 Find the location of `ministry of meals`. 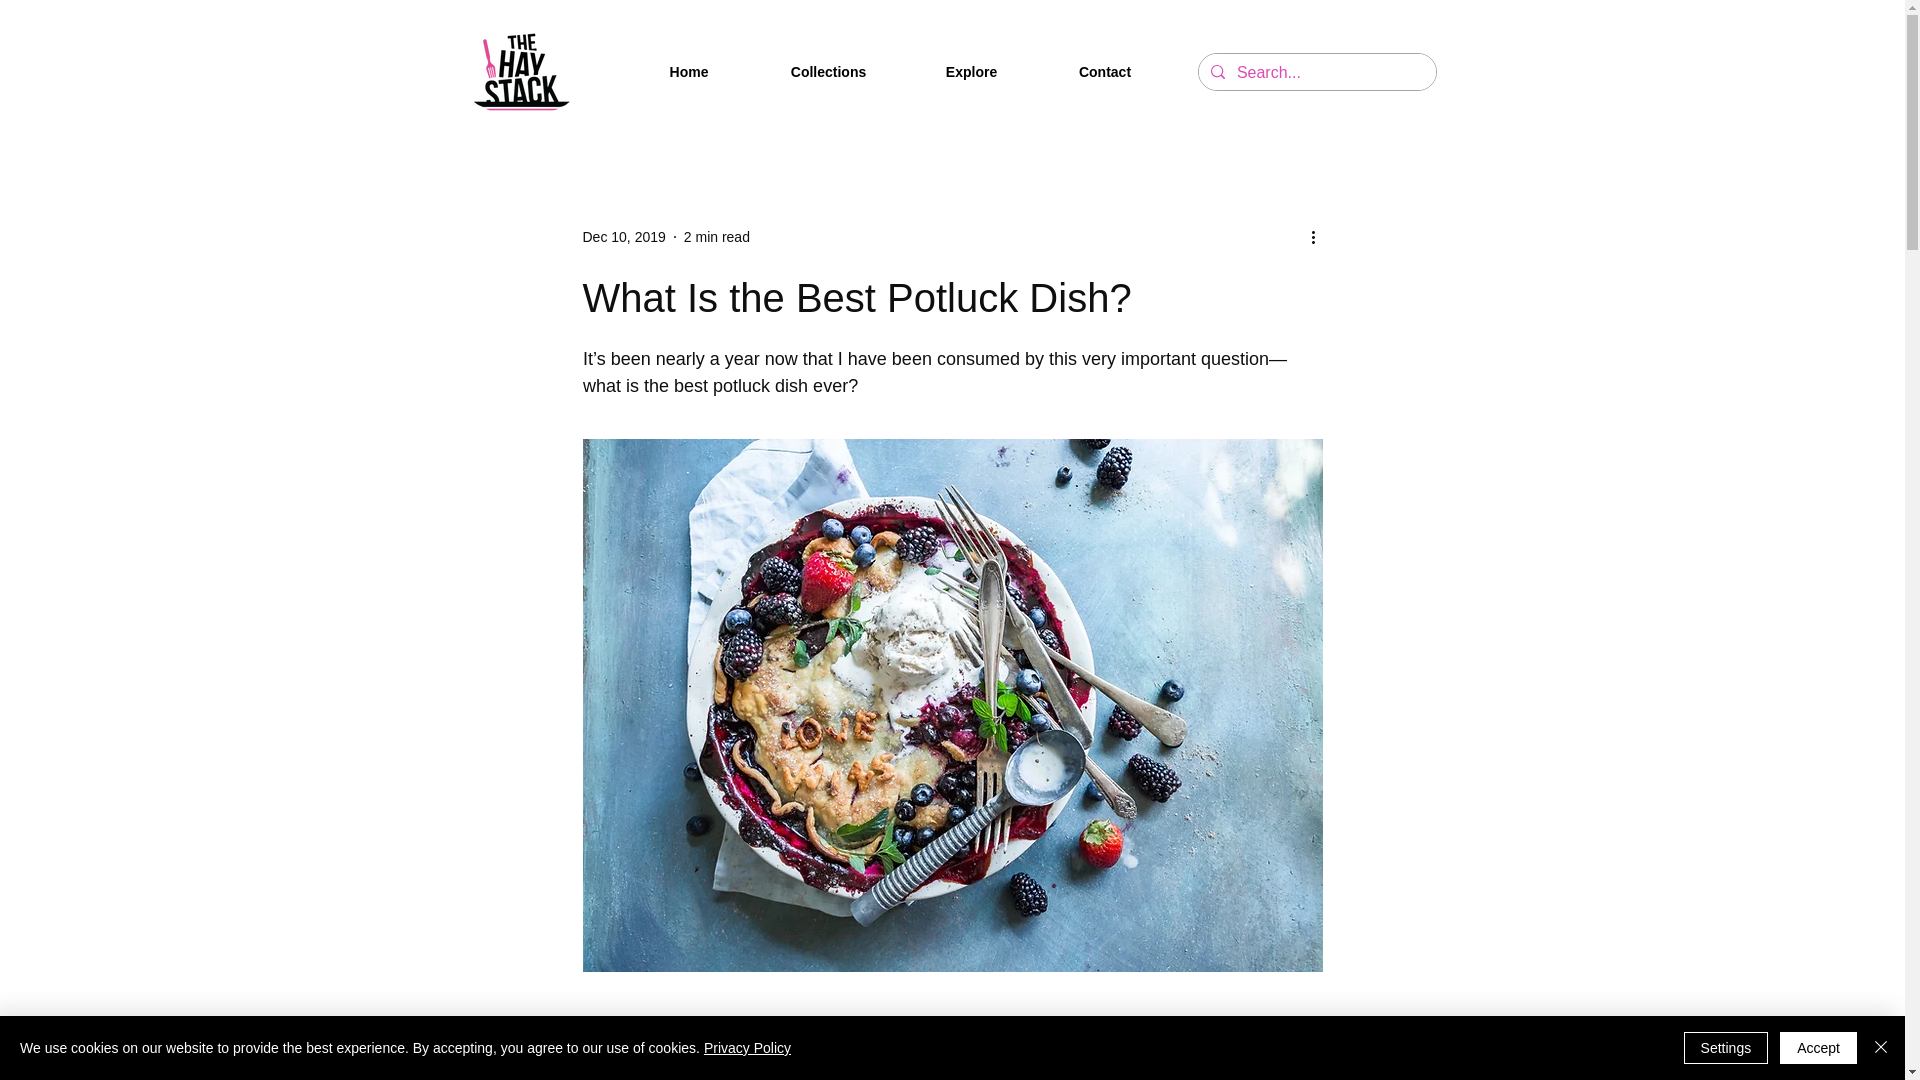

ministry of meals is located at coordinates (786, 1074).